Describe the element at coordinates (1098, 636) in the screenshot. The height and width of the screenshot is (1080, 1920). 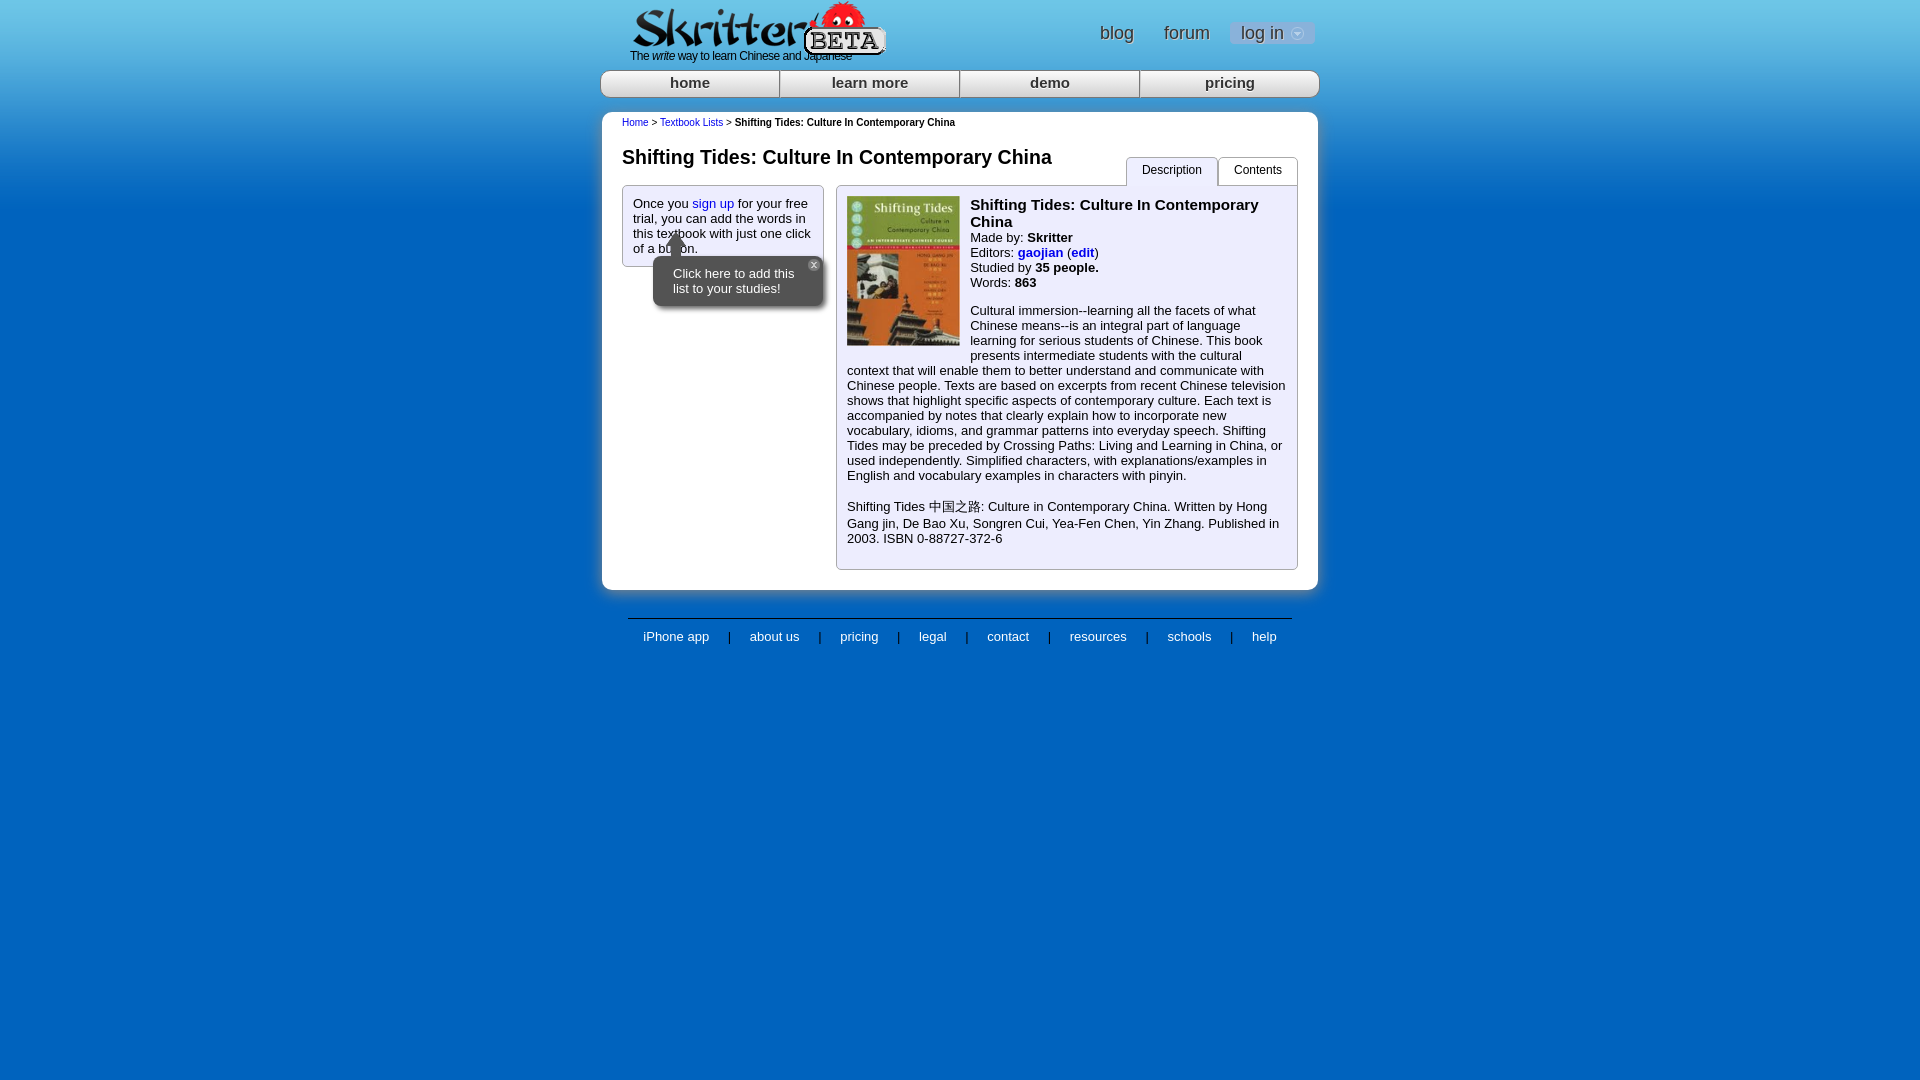
I see `resources` at that location.